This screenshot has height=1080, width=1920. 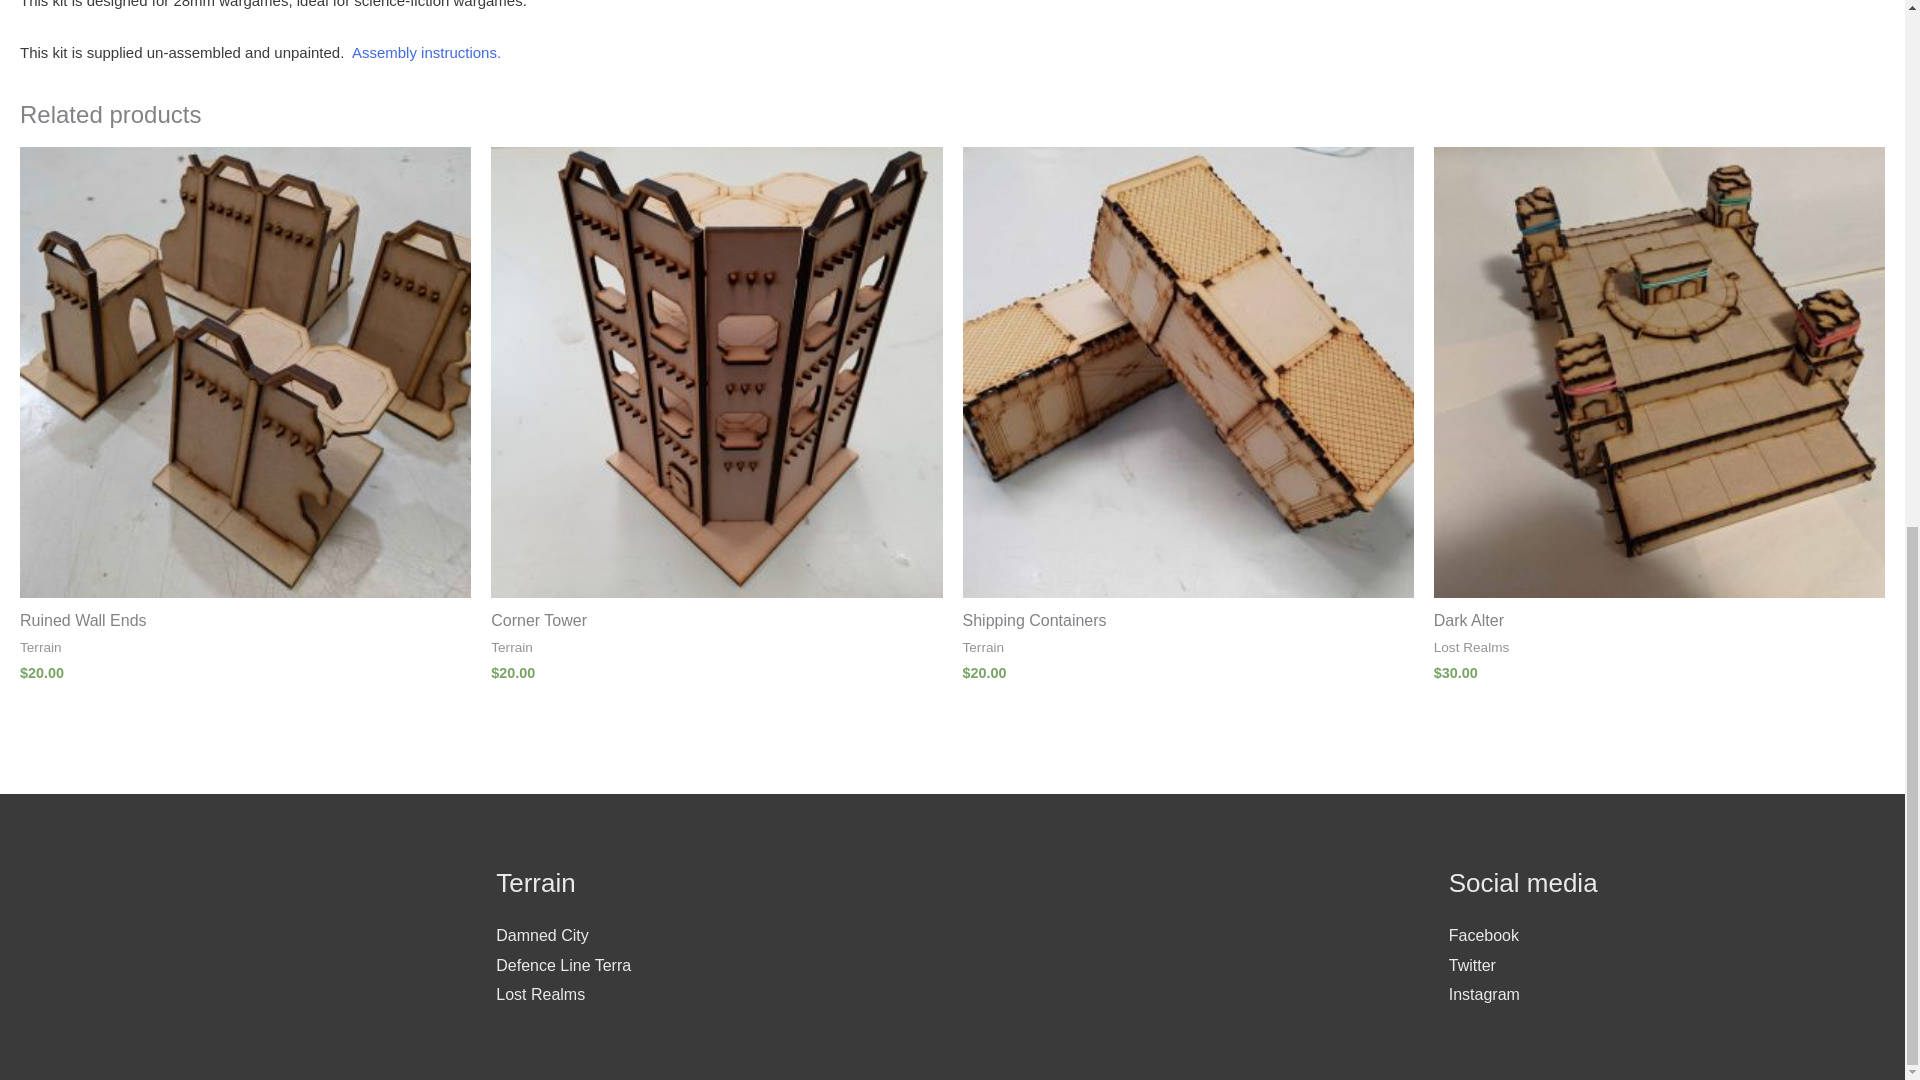 I want to click on Ruined Wall Ends, so click(x=244, y=621).